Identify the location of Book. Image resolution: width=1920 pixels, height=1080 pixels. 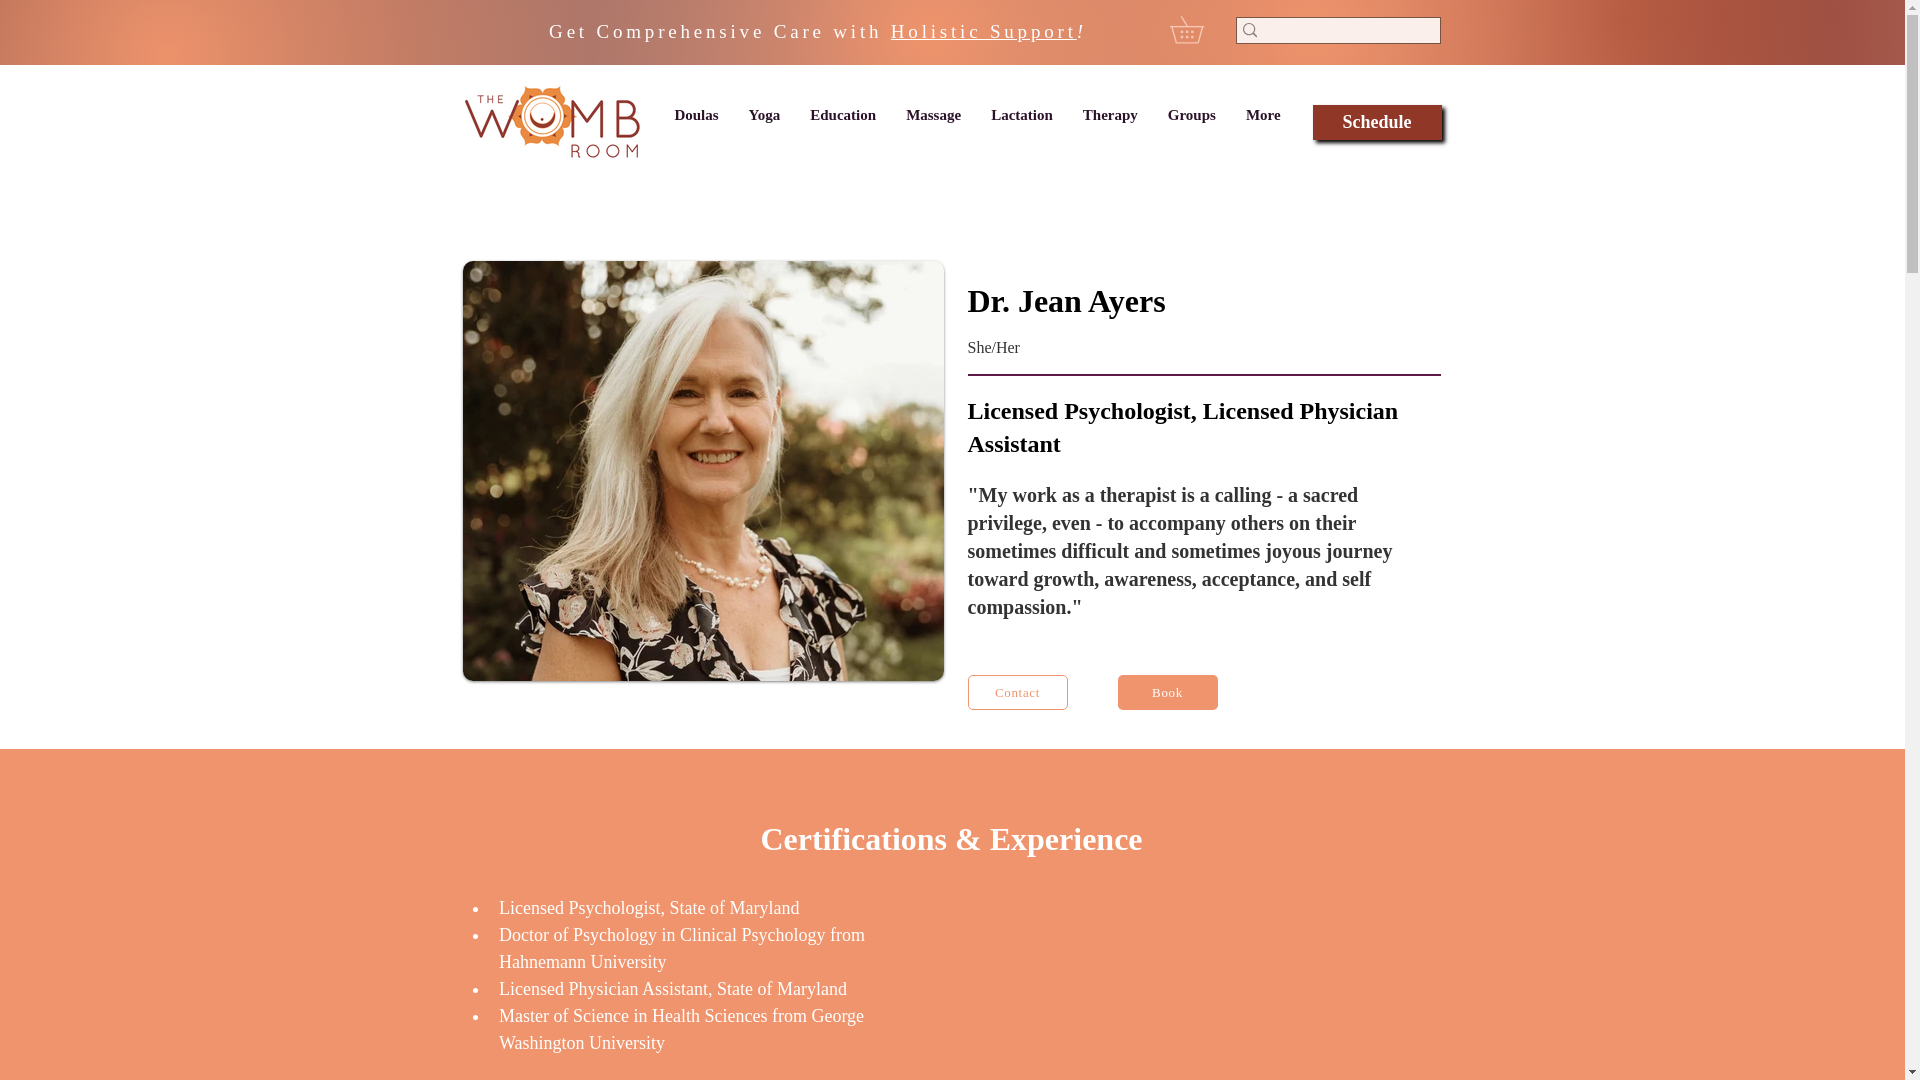
(1167, 692).